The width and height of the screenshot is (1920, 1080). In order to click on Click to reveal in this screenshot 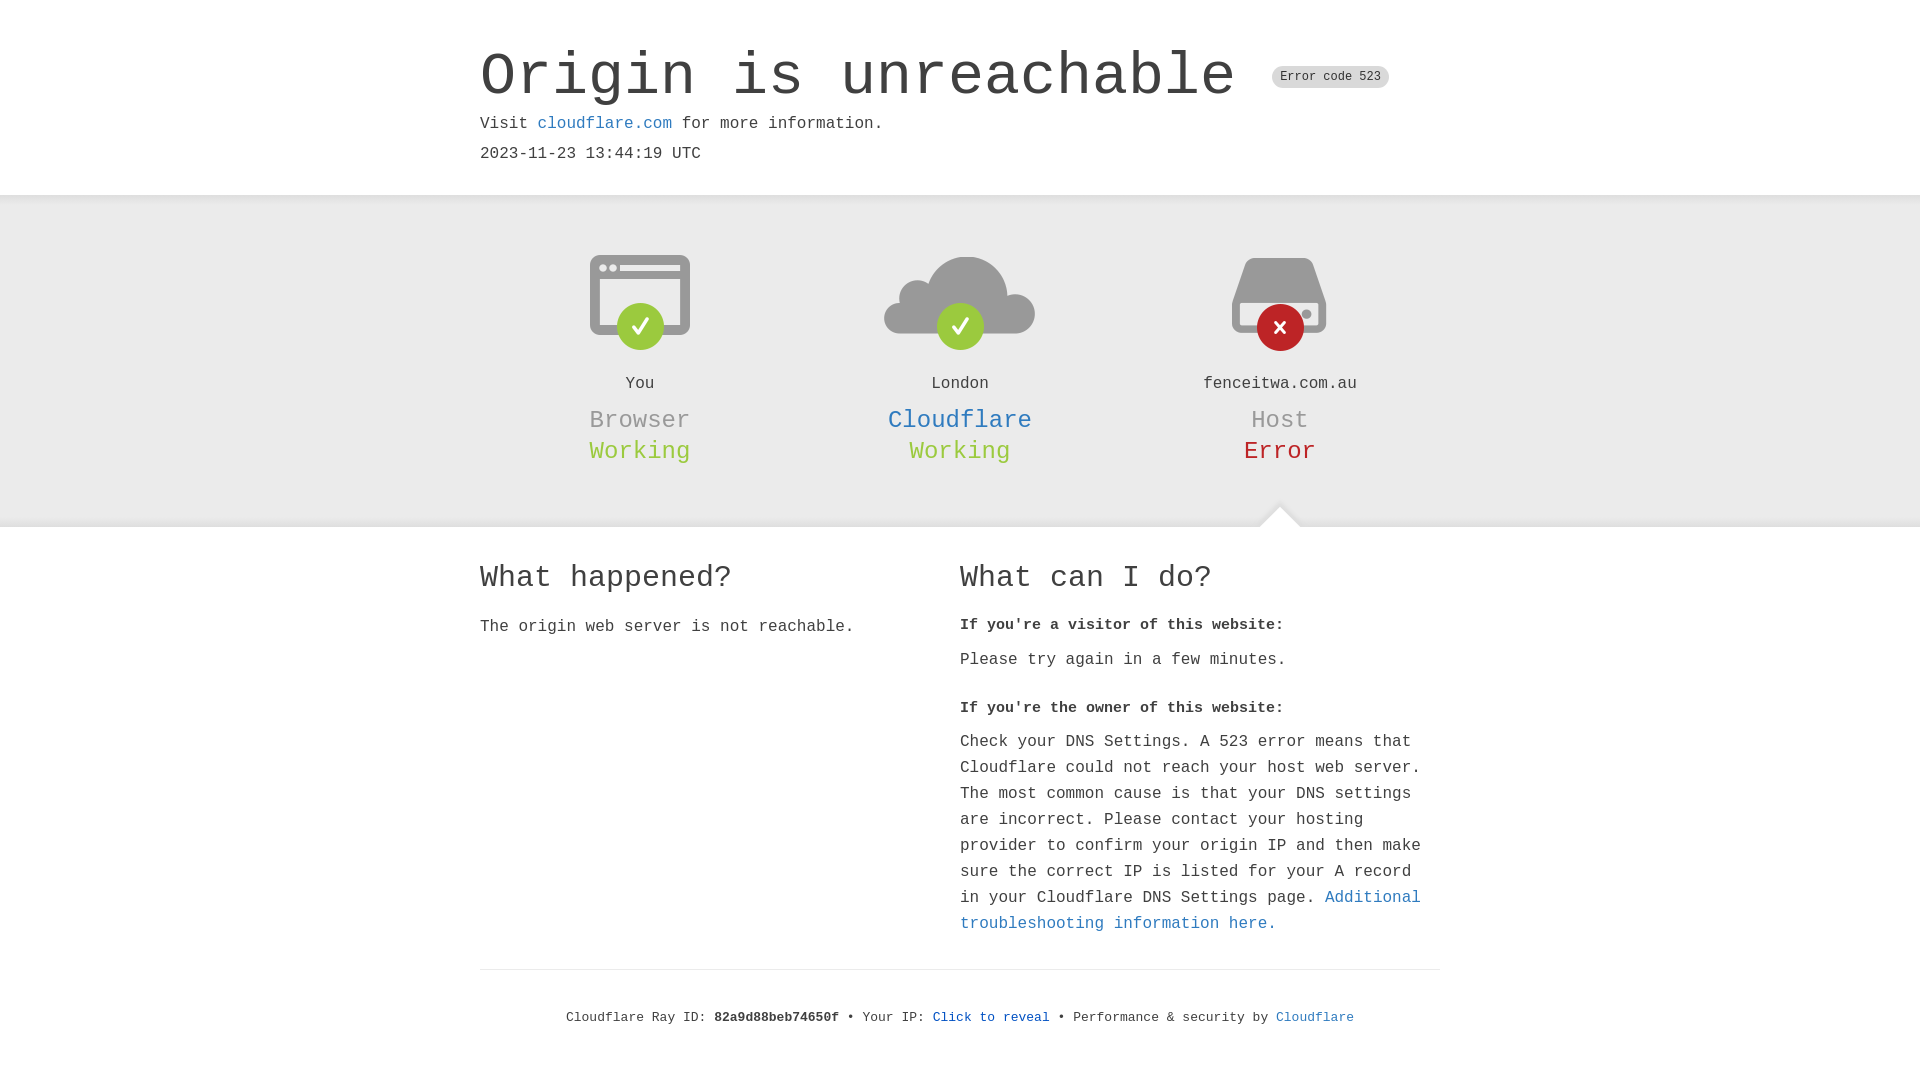, I will do `click(992, 1018)`.